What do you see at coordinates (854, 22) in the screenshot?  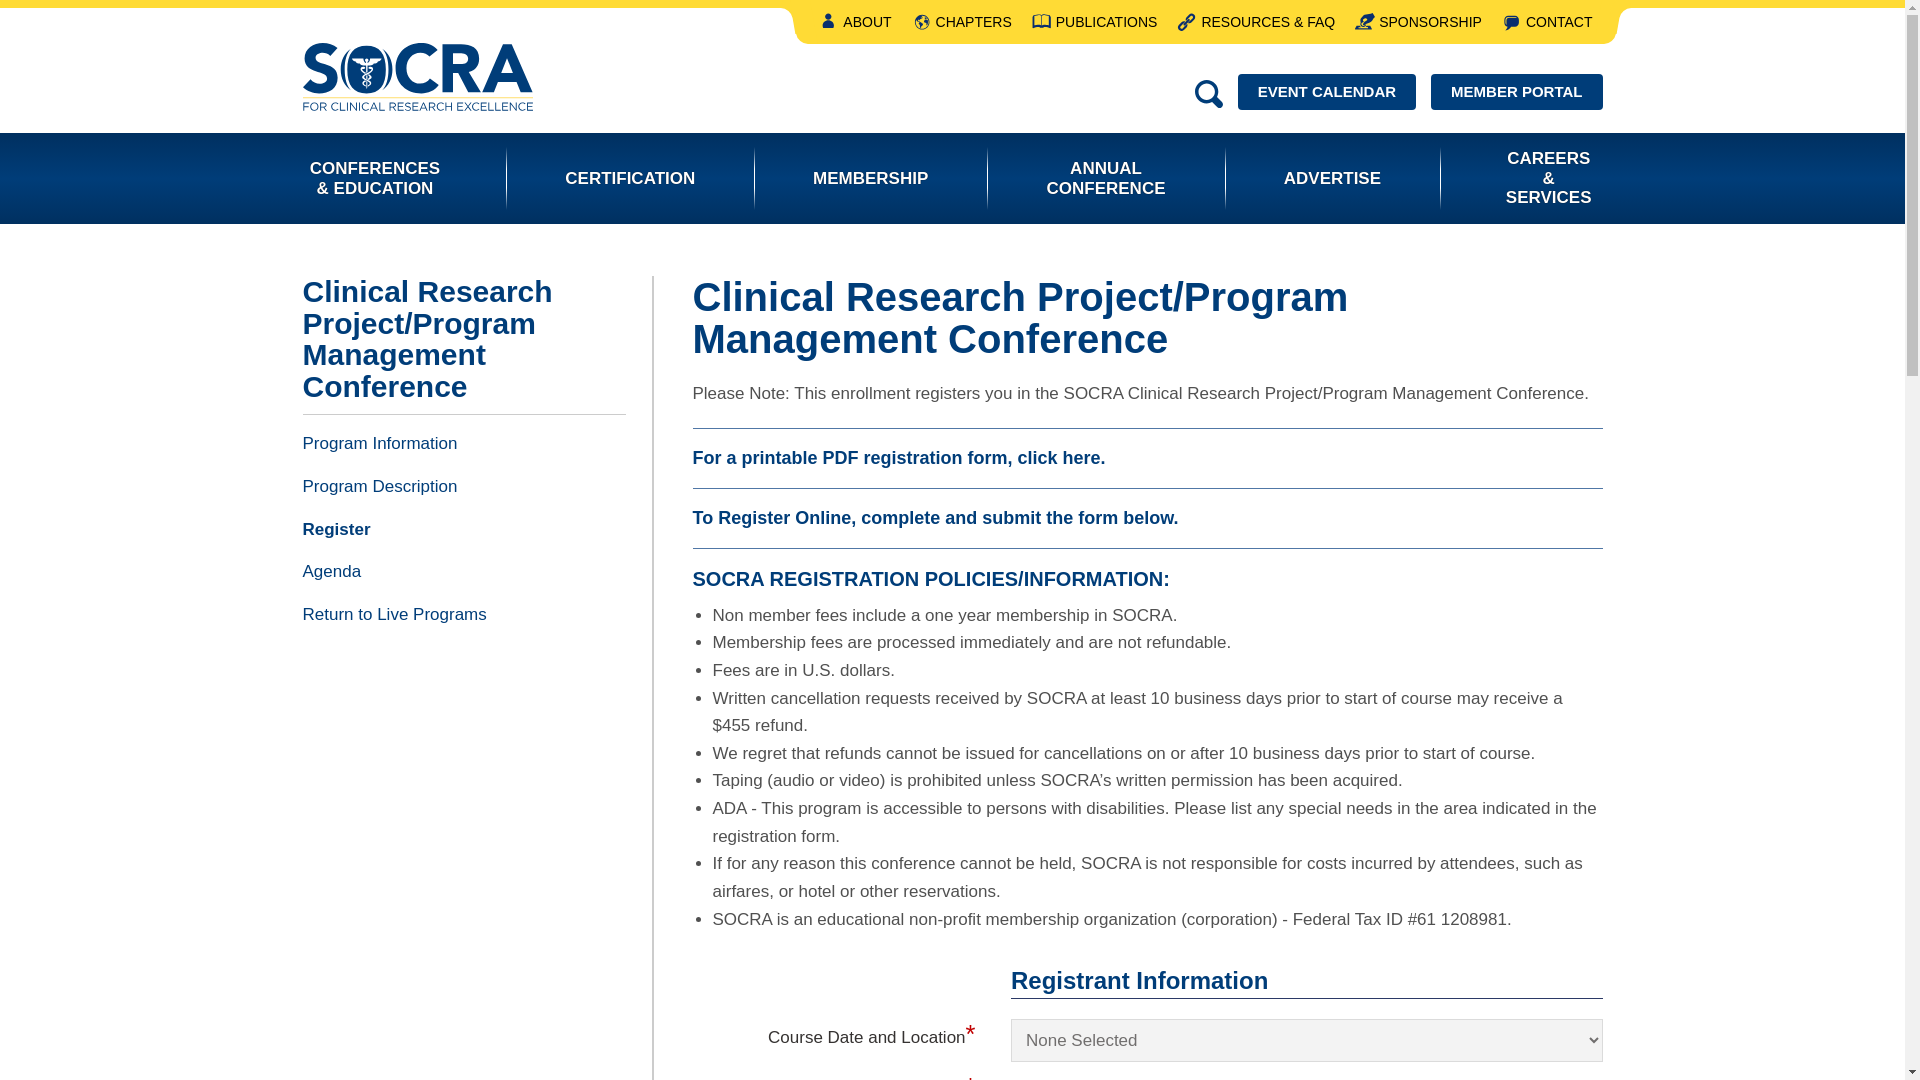 I see `ABOUT` at bounding box center [854, 22].